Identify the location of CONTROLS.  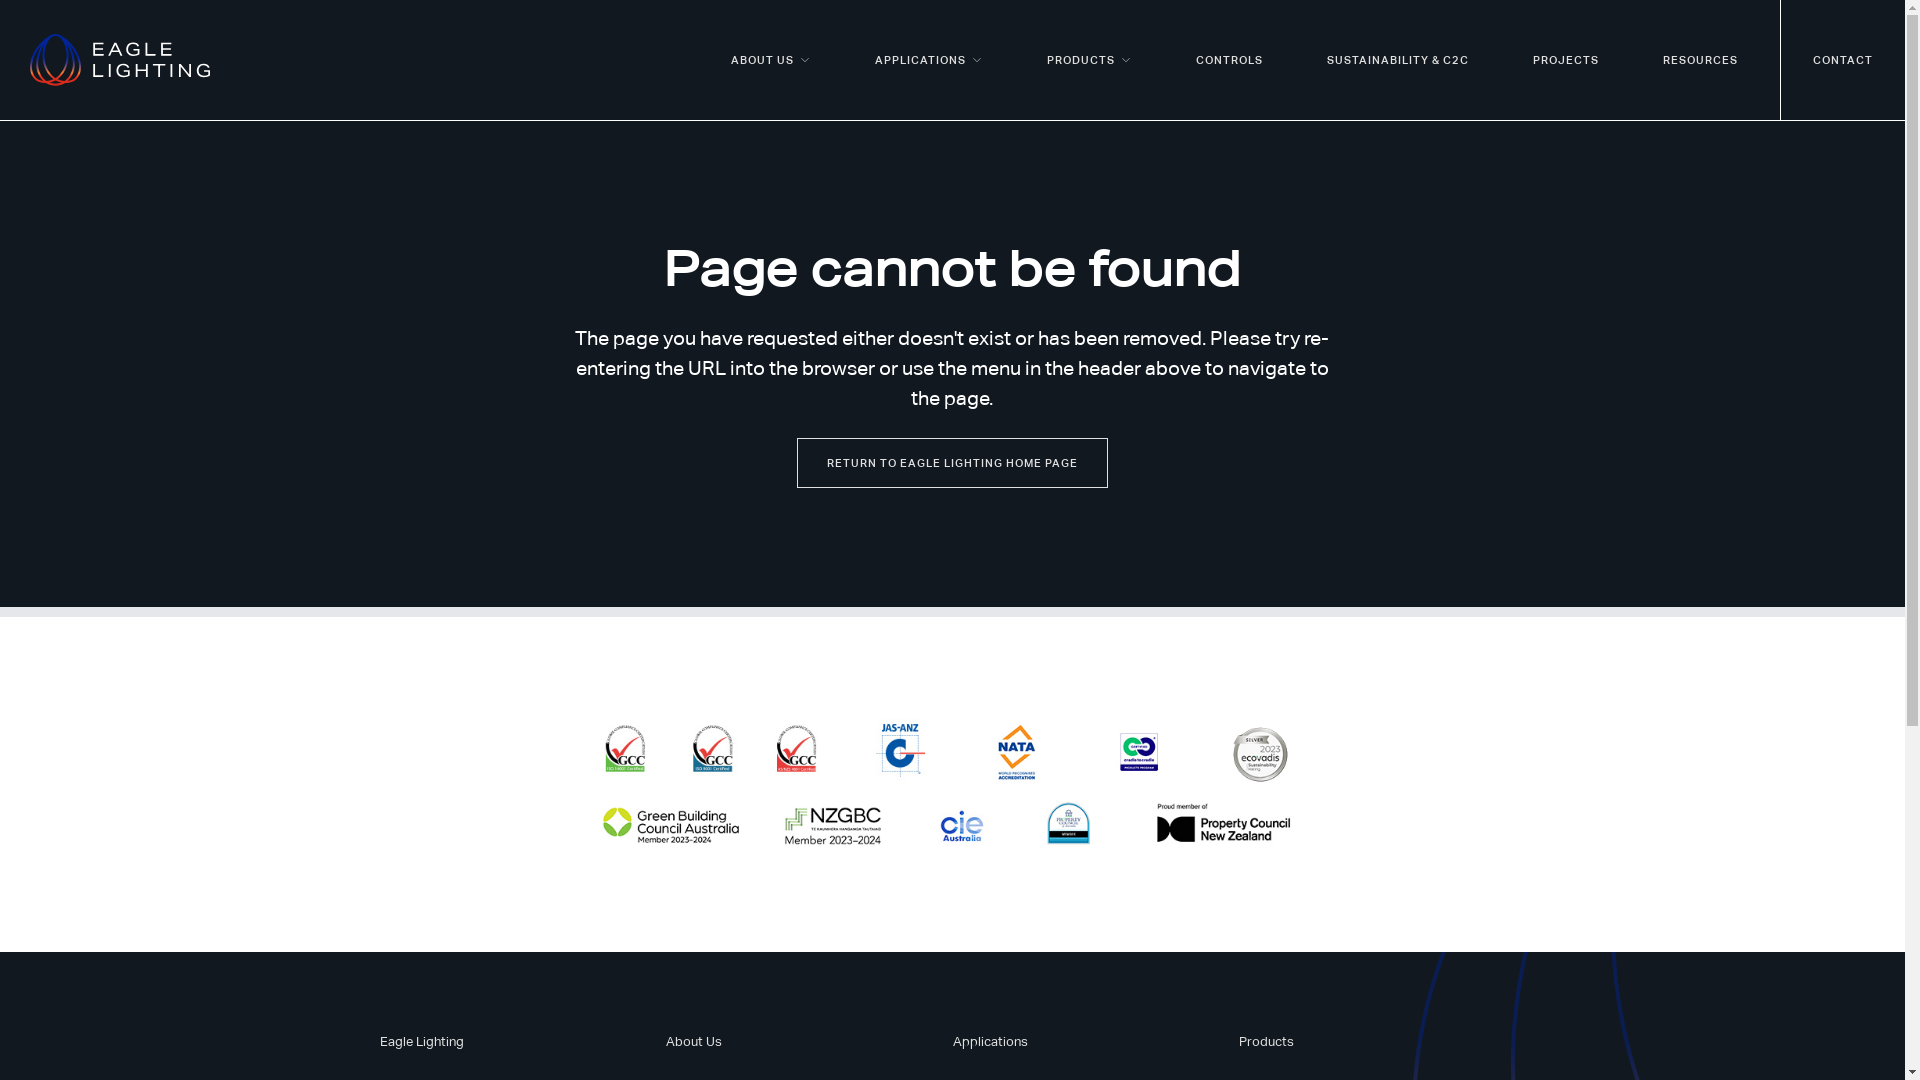
(1230, 60).